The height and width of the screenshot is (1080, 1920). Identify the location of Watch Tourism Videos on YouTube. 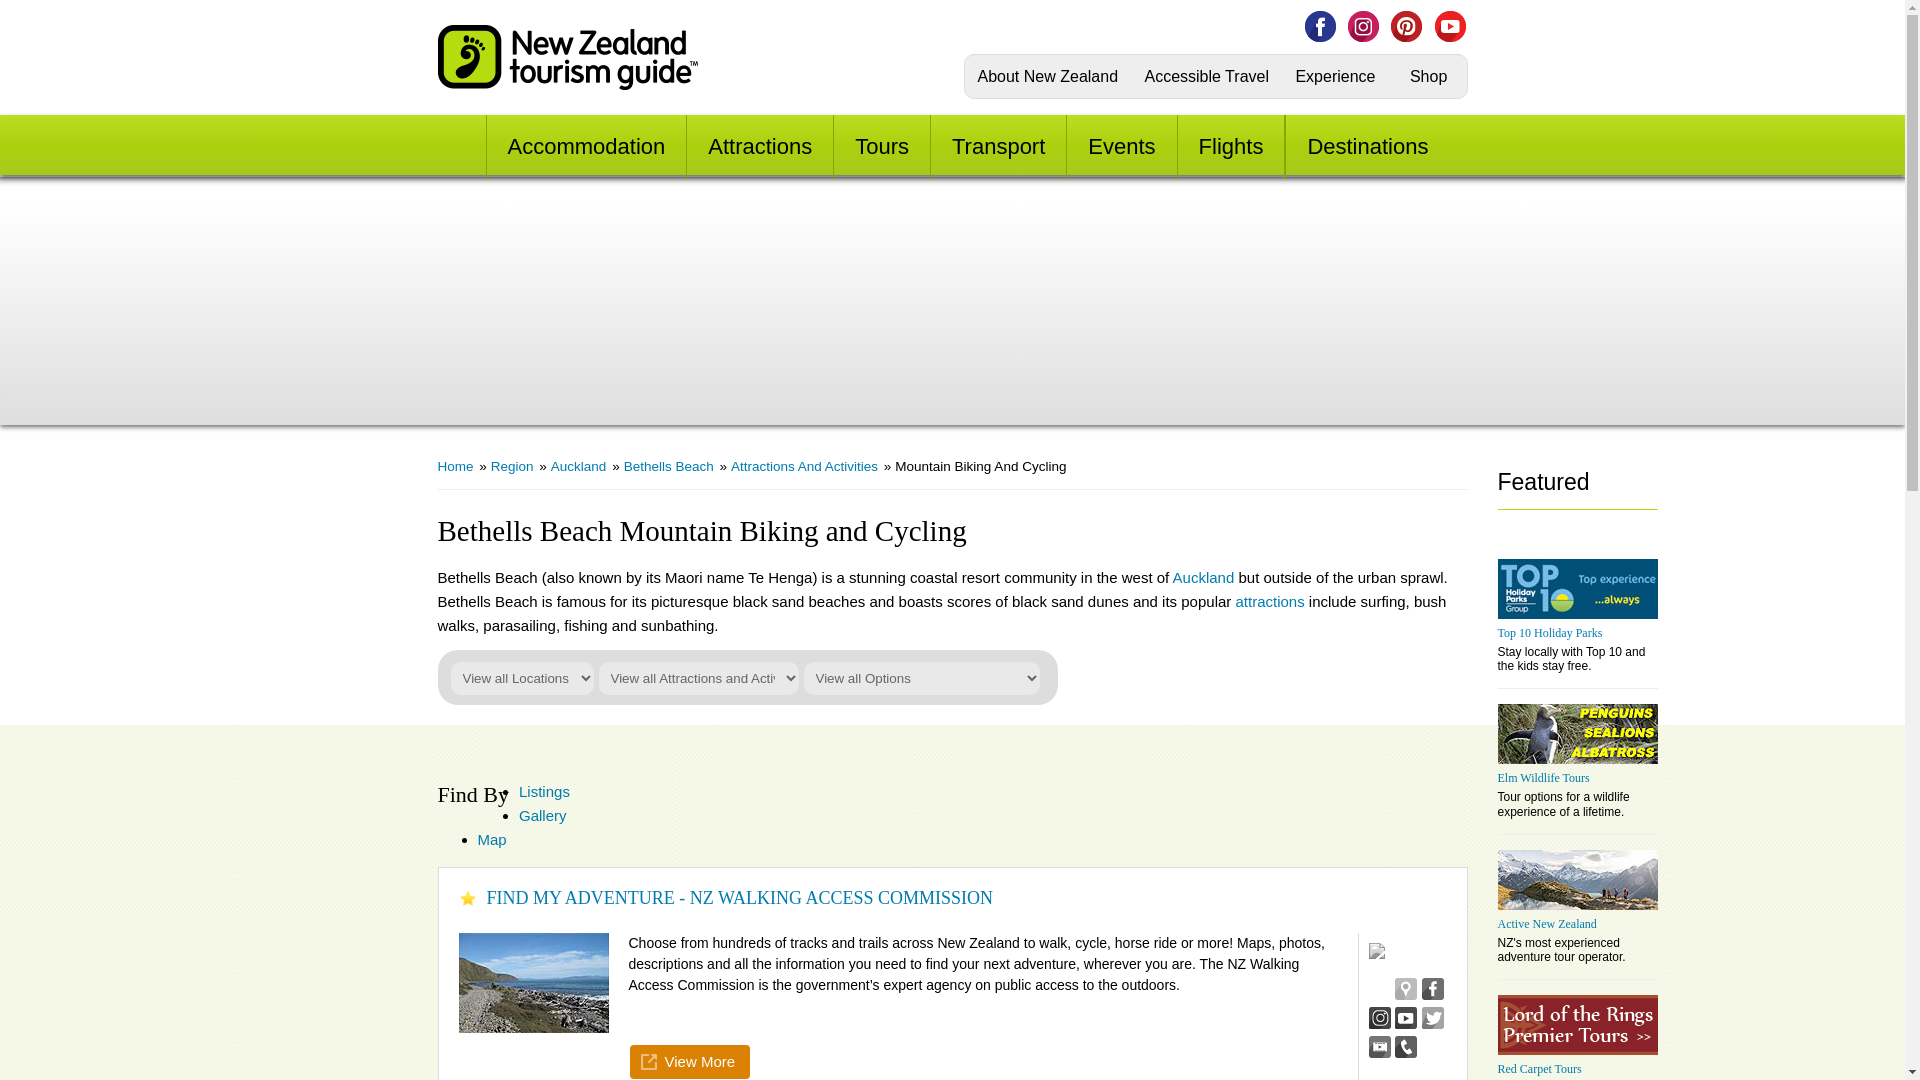
(1449, 26).